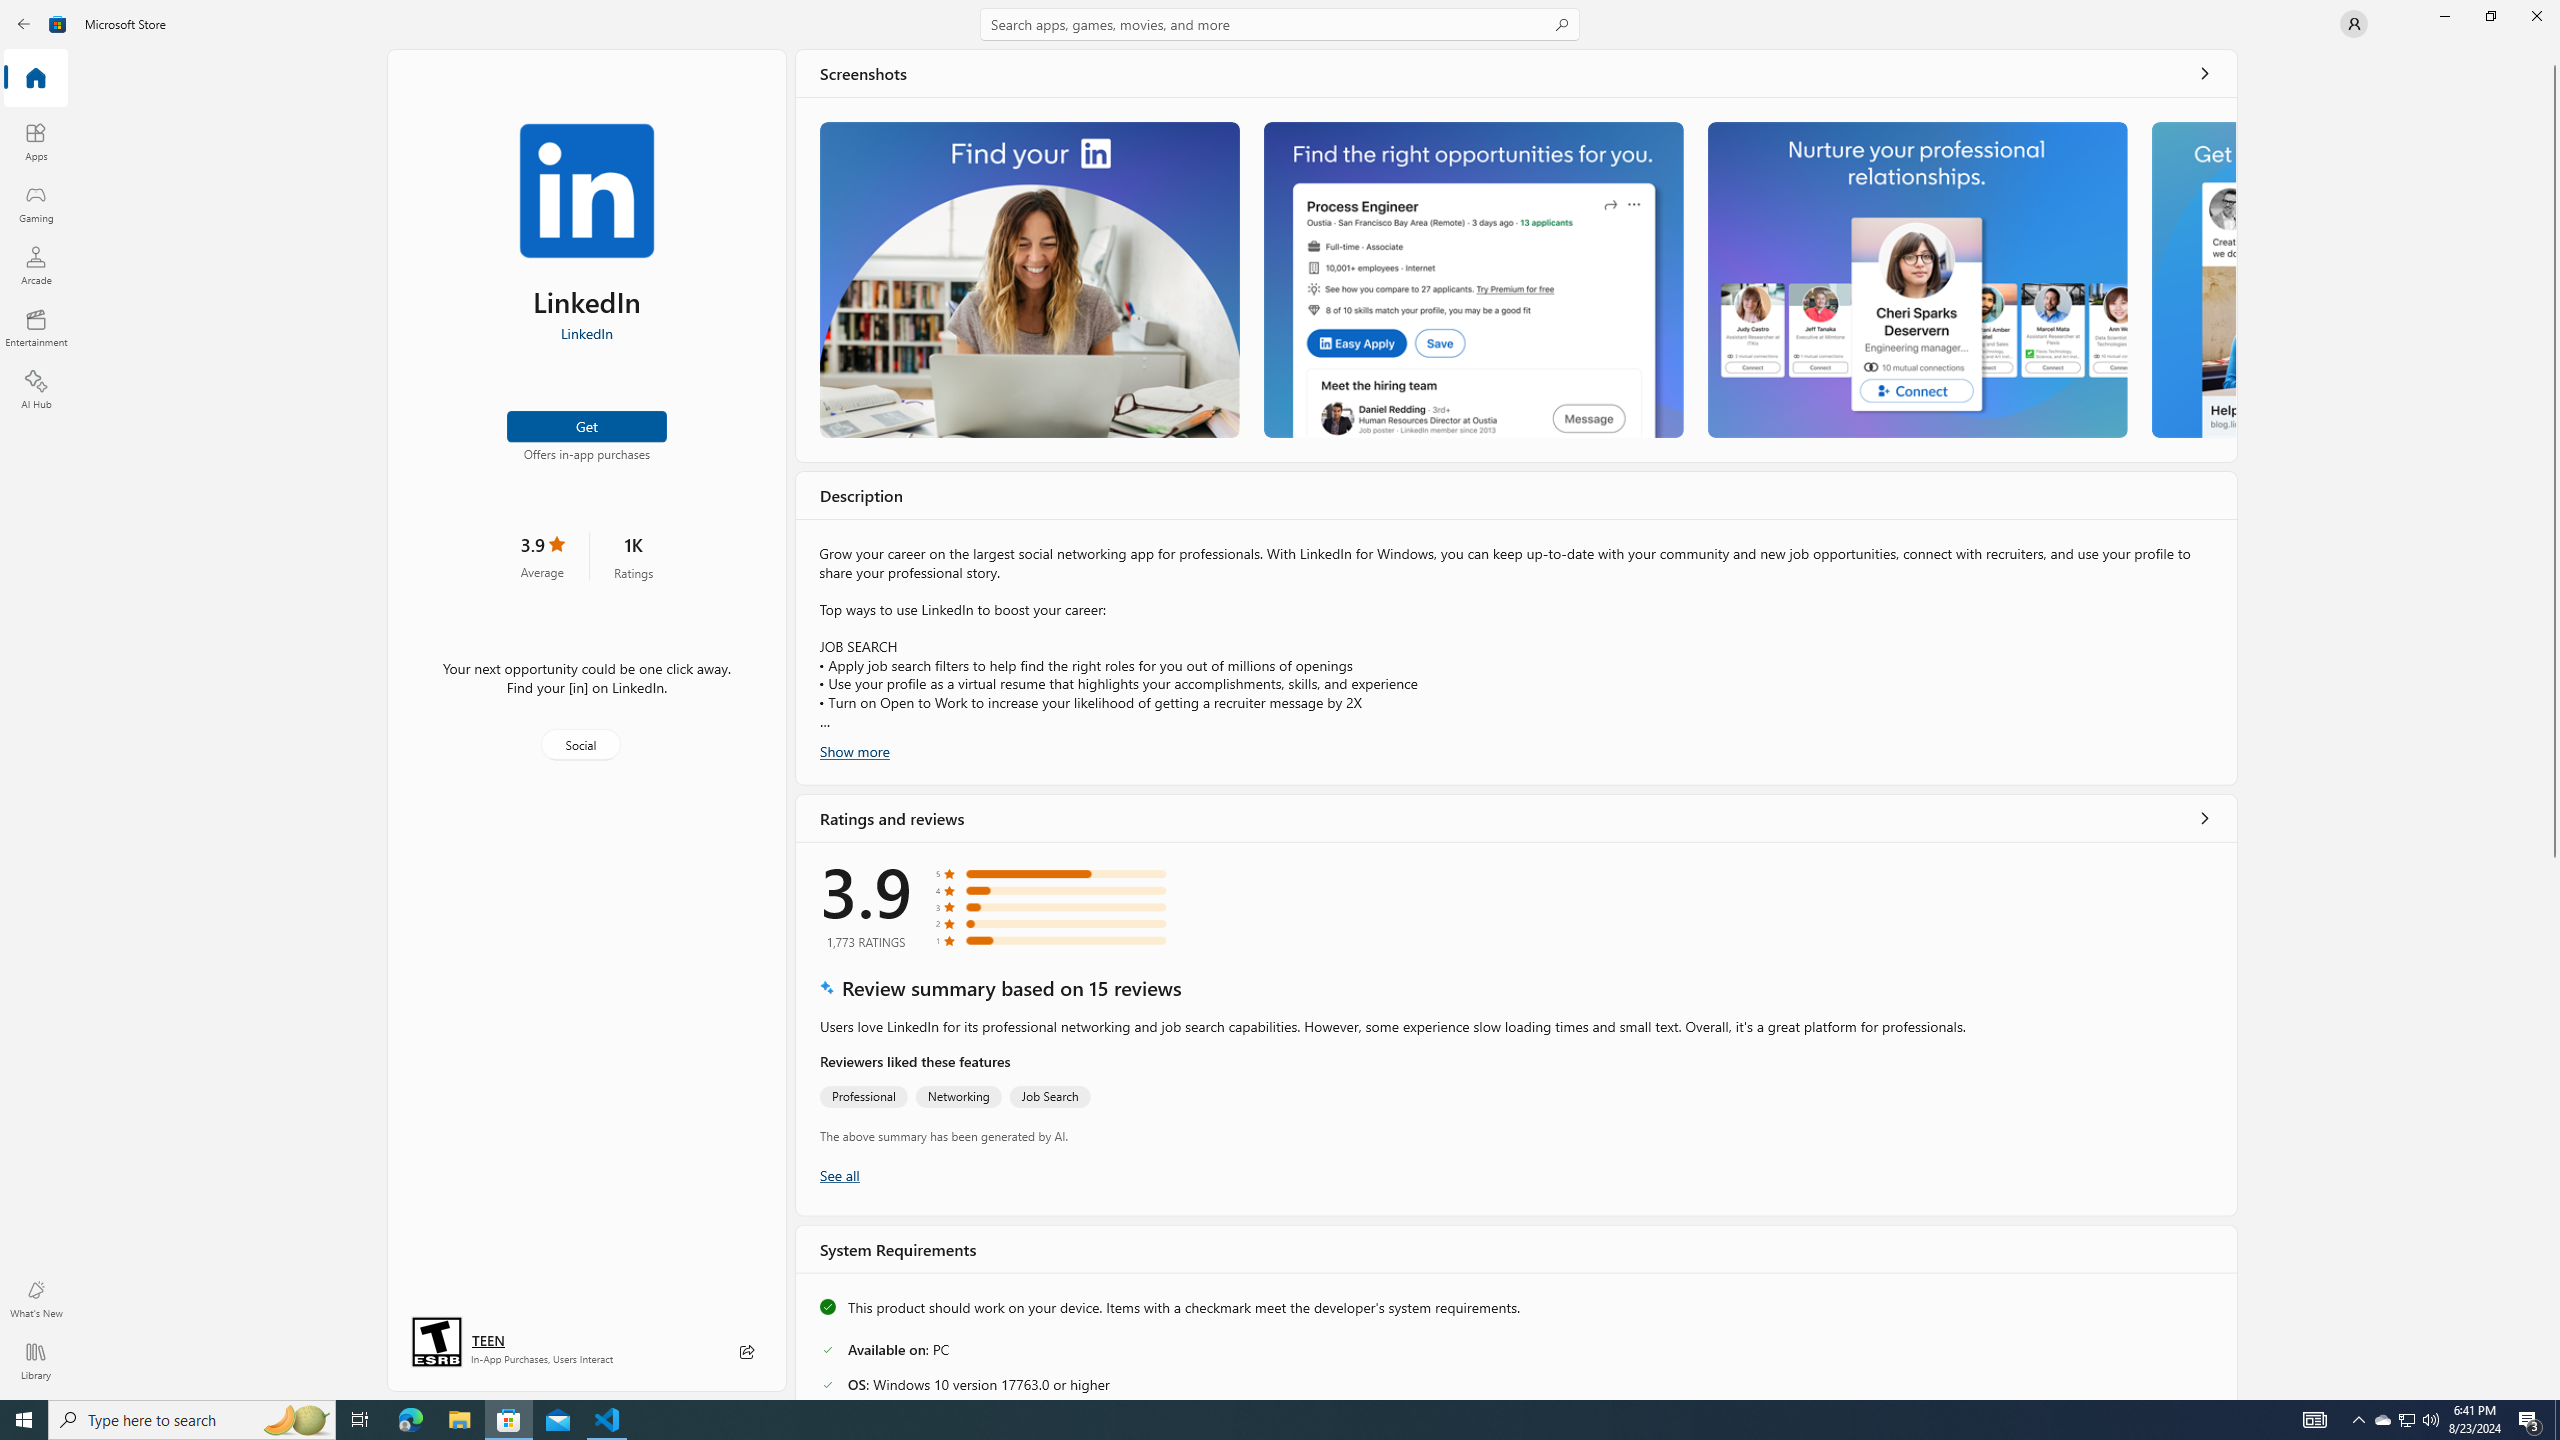 The width and height of the screenshot is (2560, 1440). What do you see at coordinates (1280, 700) in the screenshot?
I see `AutomationID: NavigationControl` at bounding box center [1280, 700].